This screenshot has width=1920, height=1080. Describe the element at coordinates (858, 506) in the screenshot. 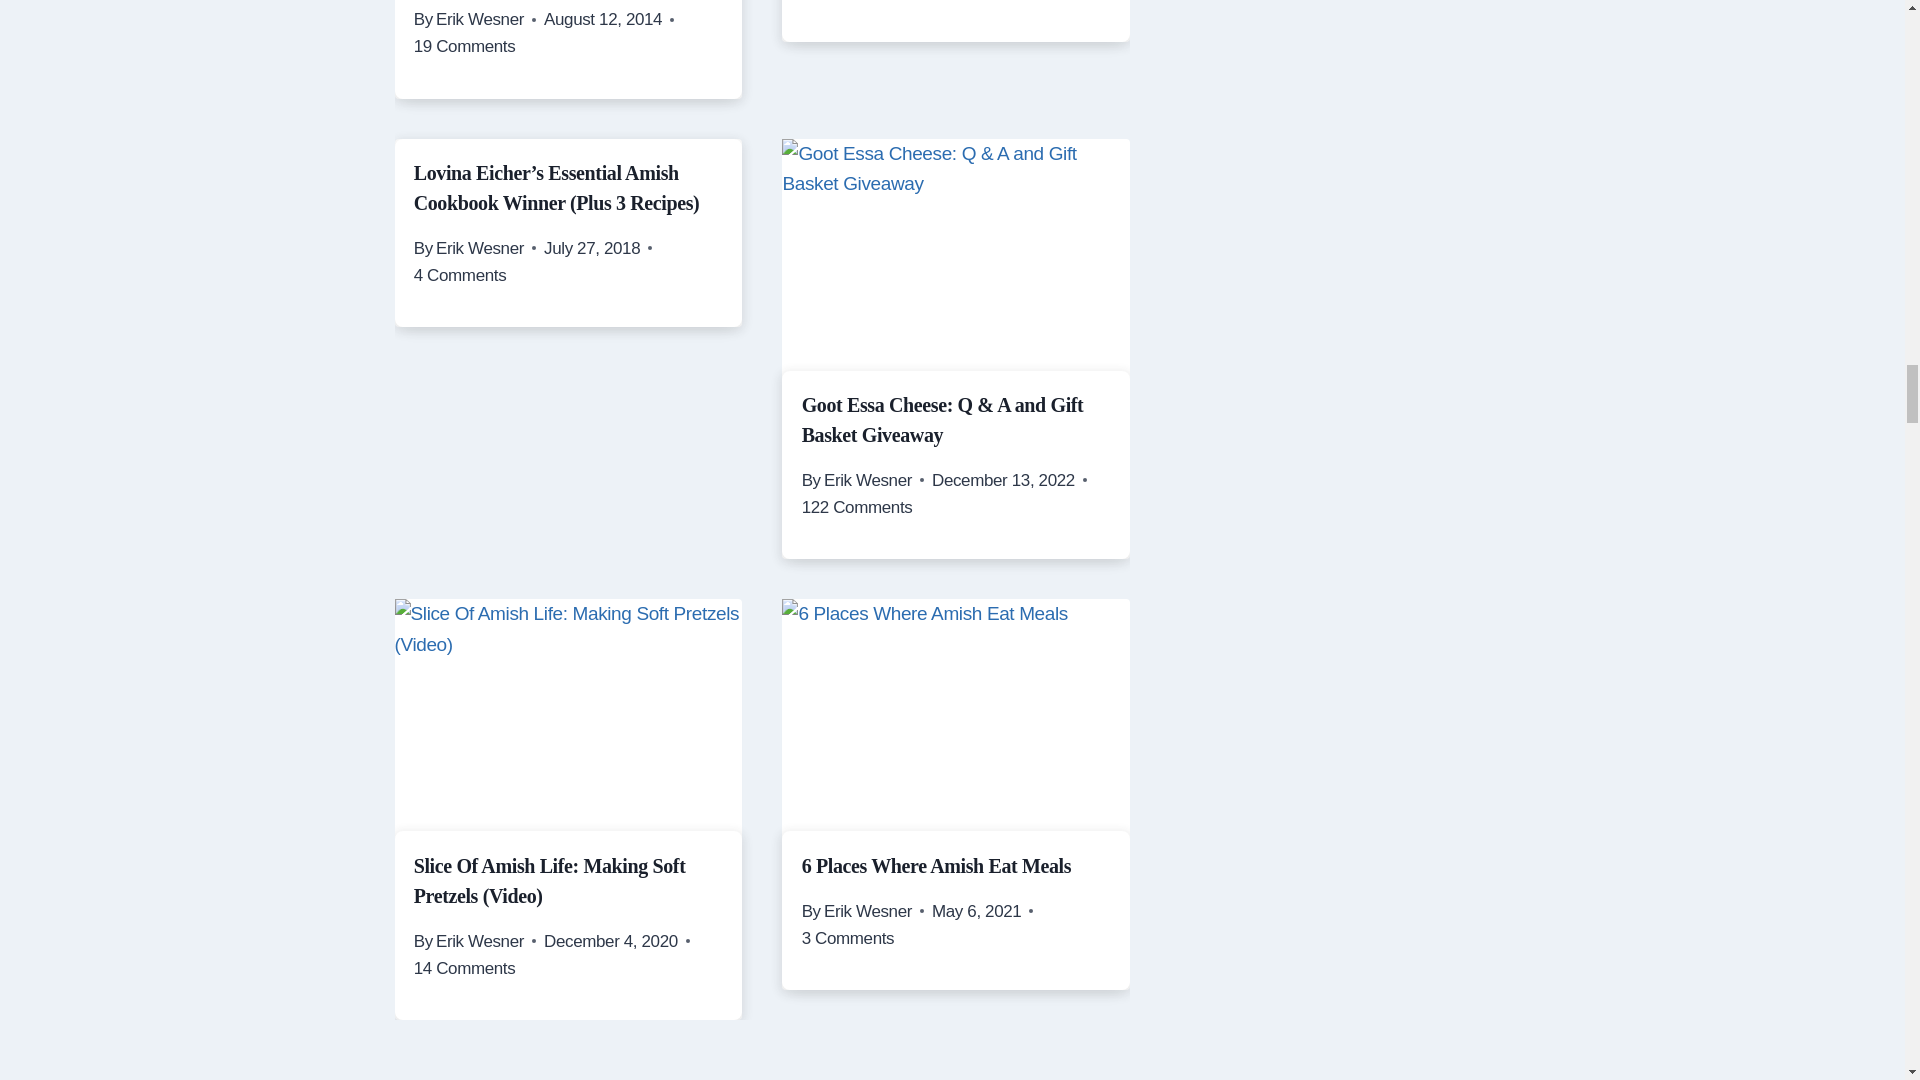

I see `122 Comments` at that location.